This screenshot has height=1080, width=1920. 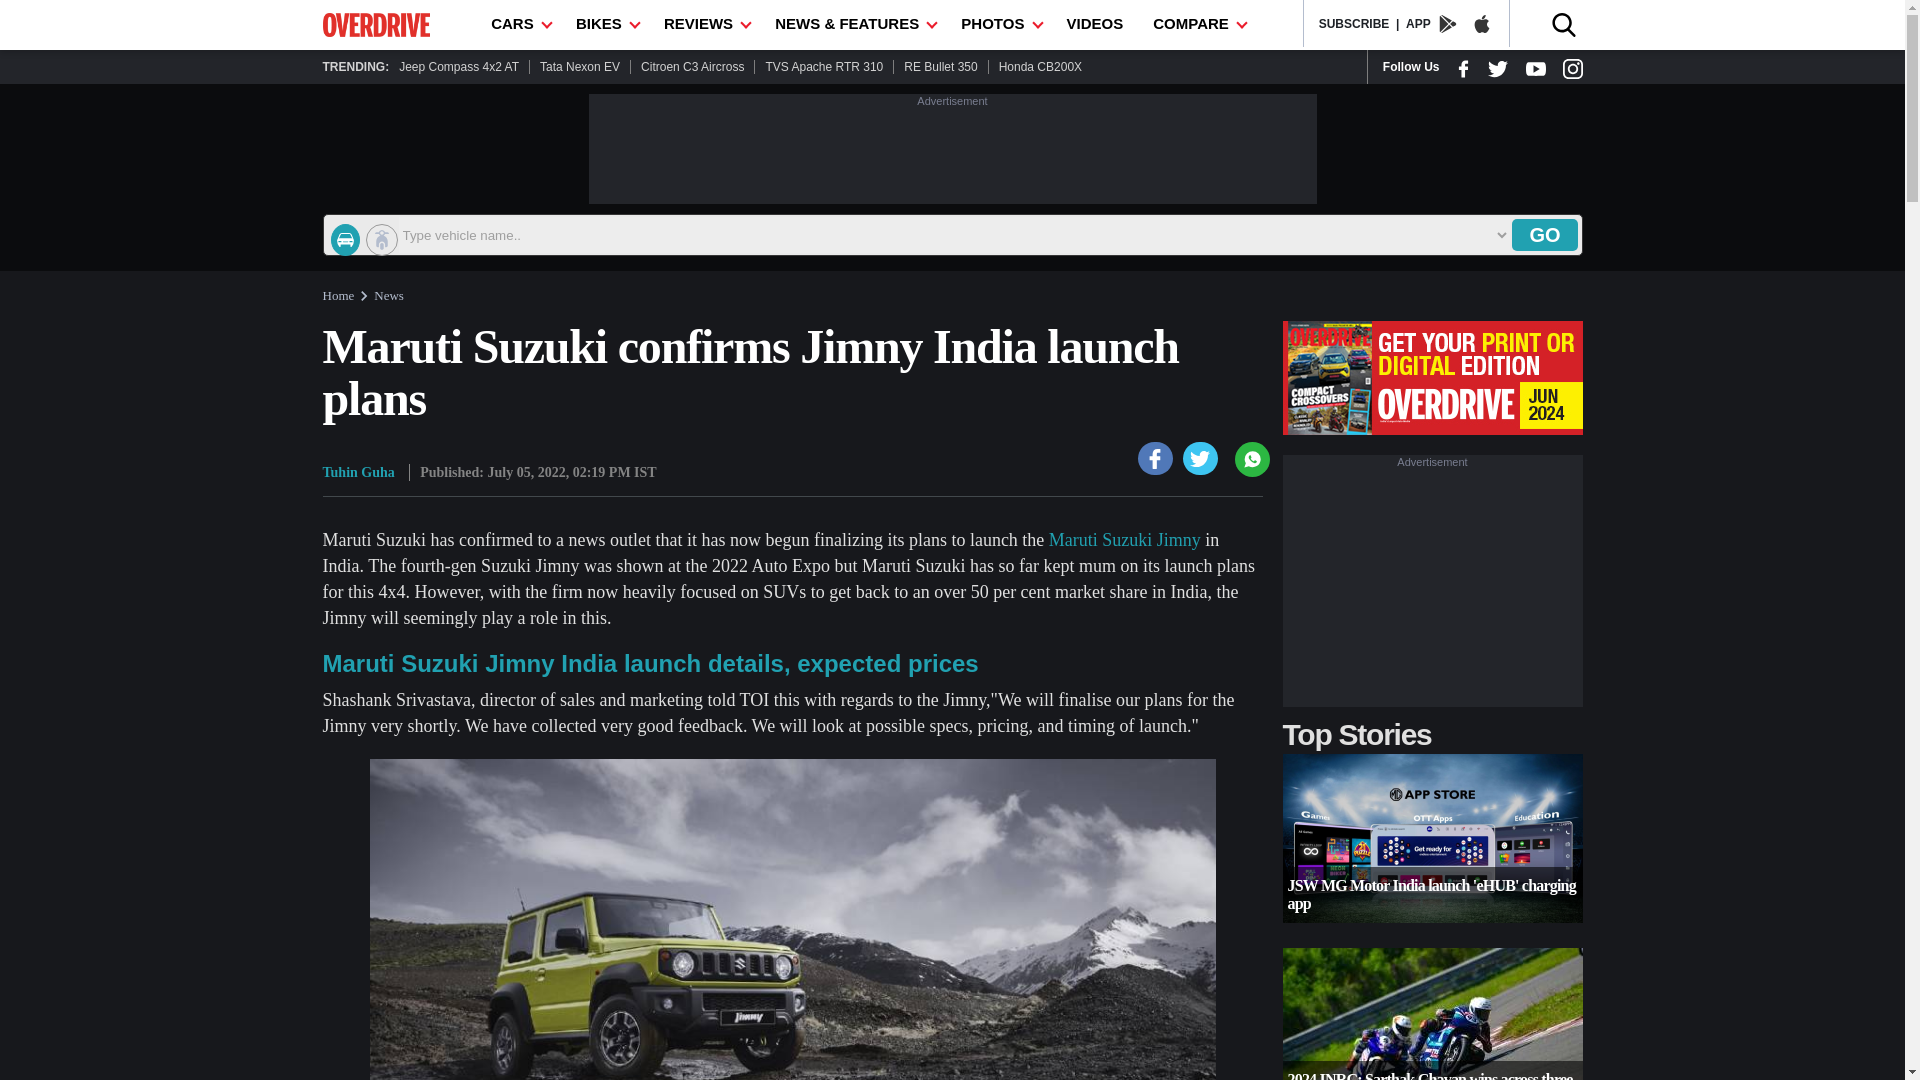 I want to click on REVIEWS, so click(x=704, y=24).